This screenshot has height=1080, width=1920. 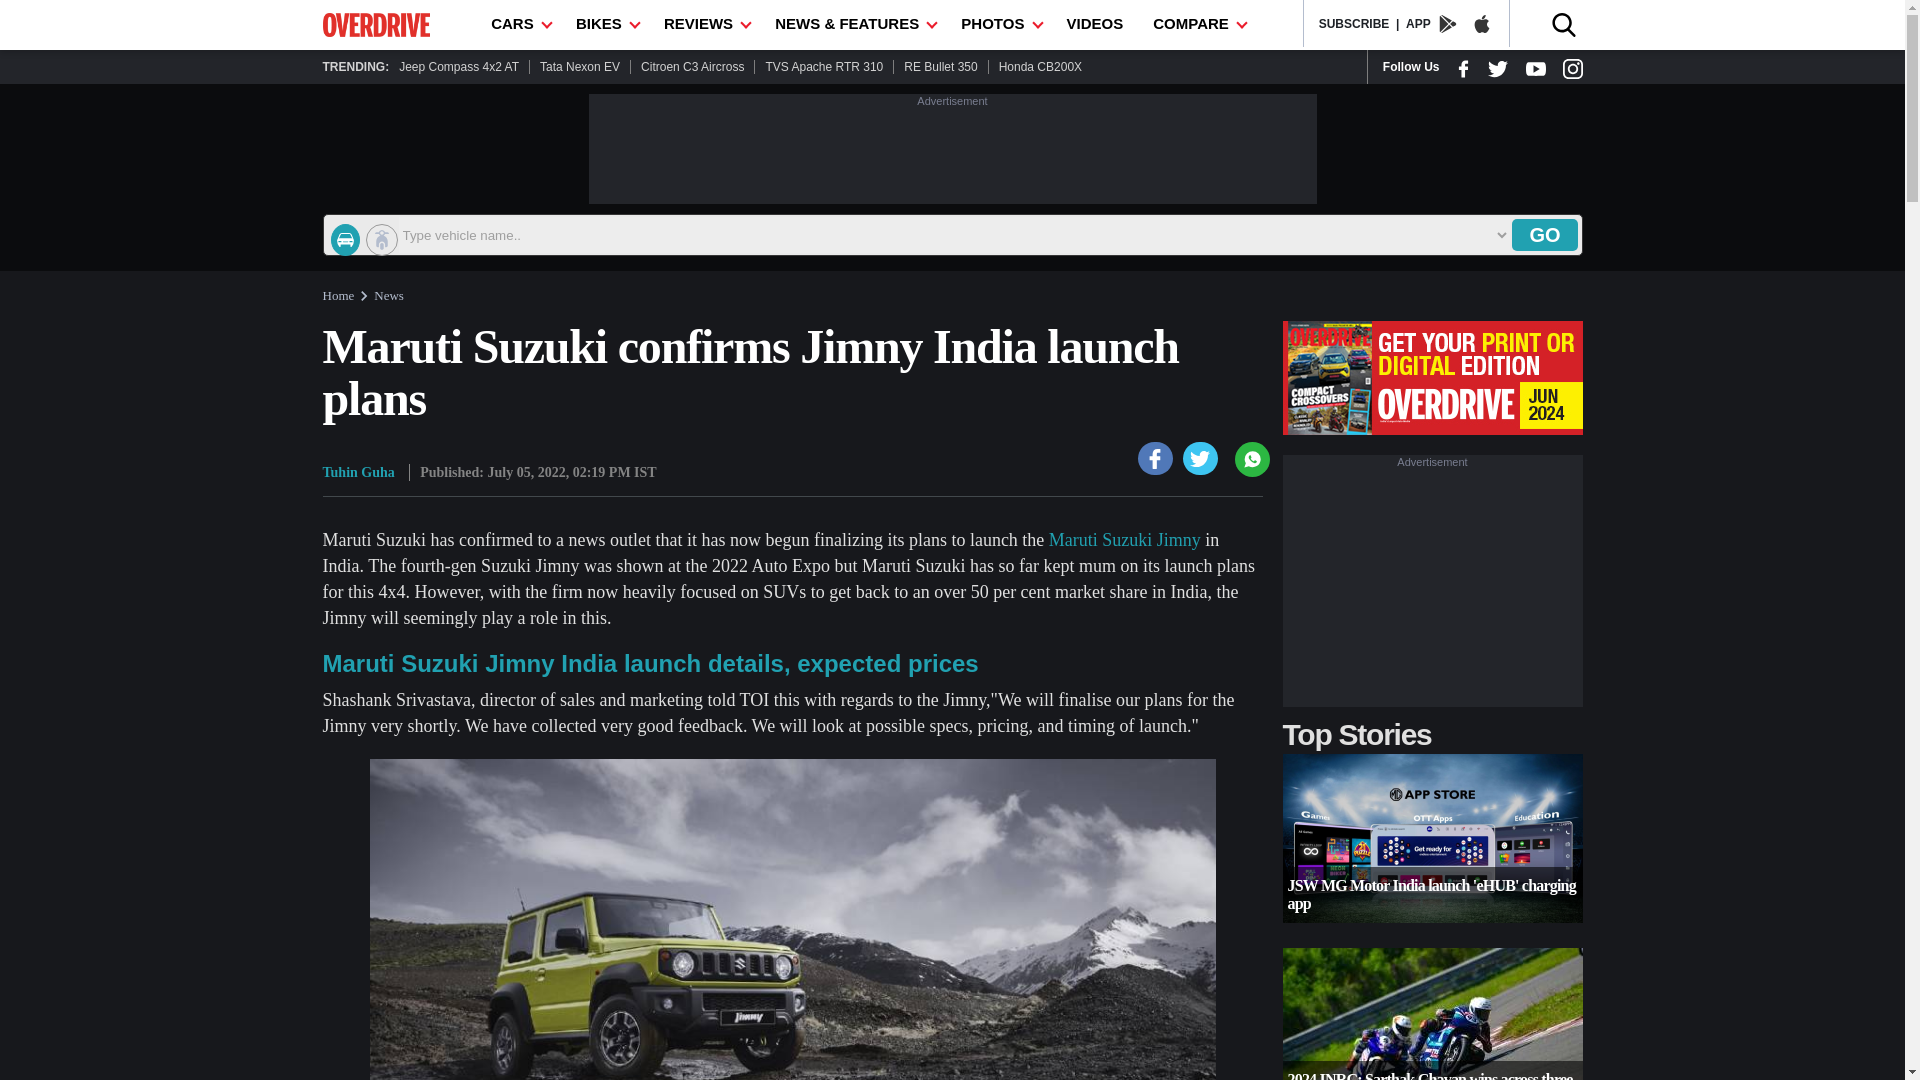 I want to click on REVIEWS, so click(x=704, y=24).